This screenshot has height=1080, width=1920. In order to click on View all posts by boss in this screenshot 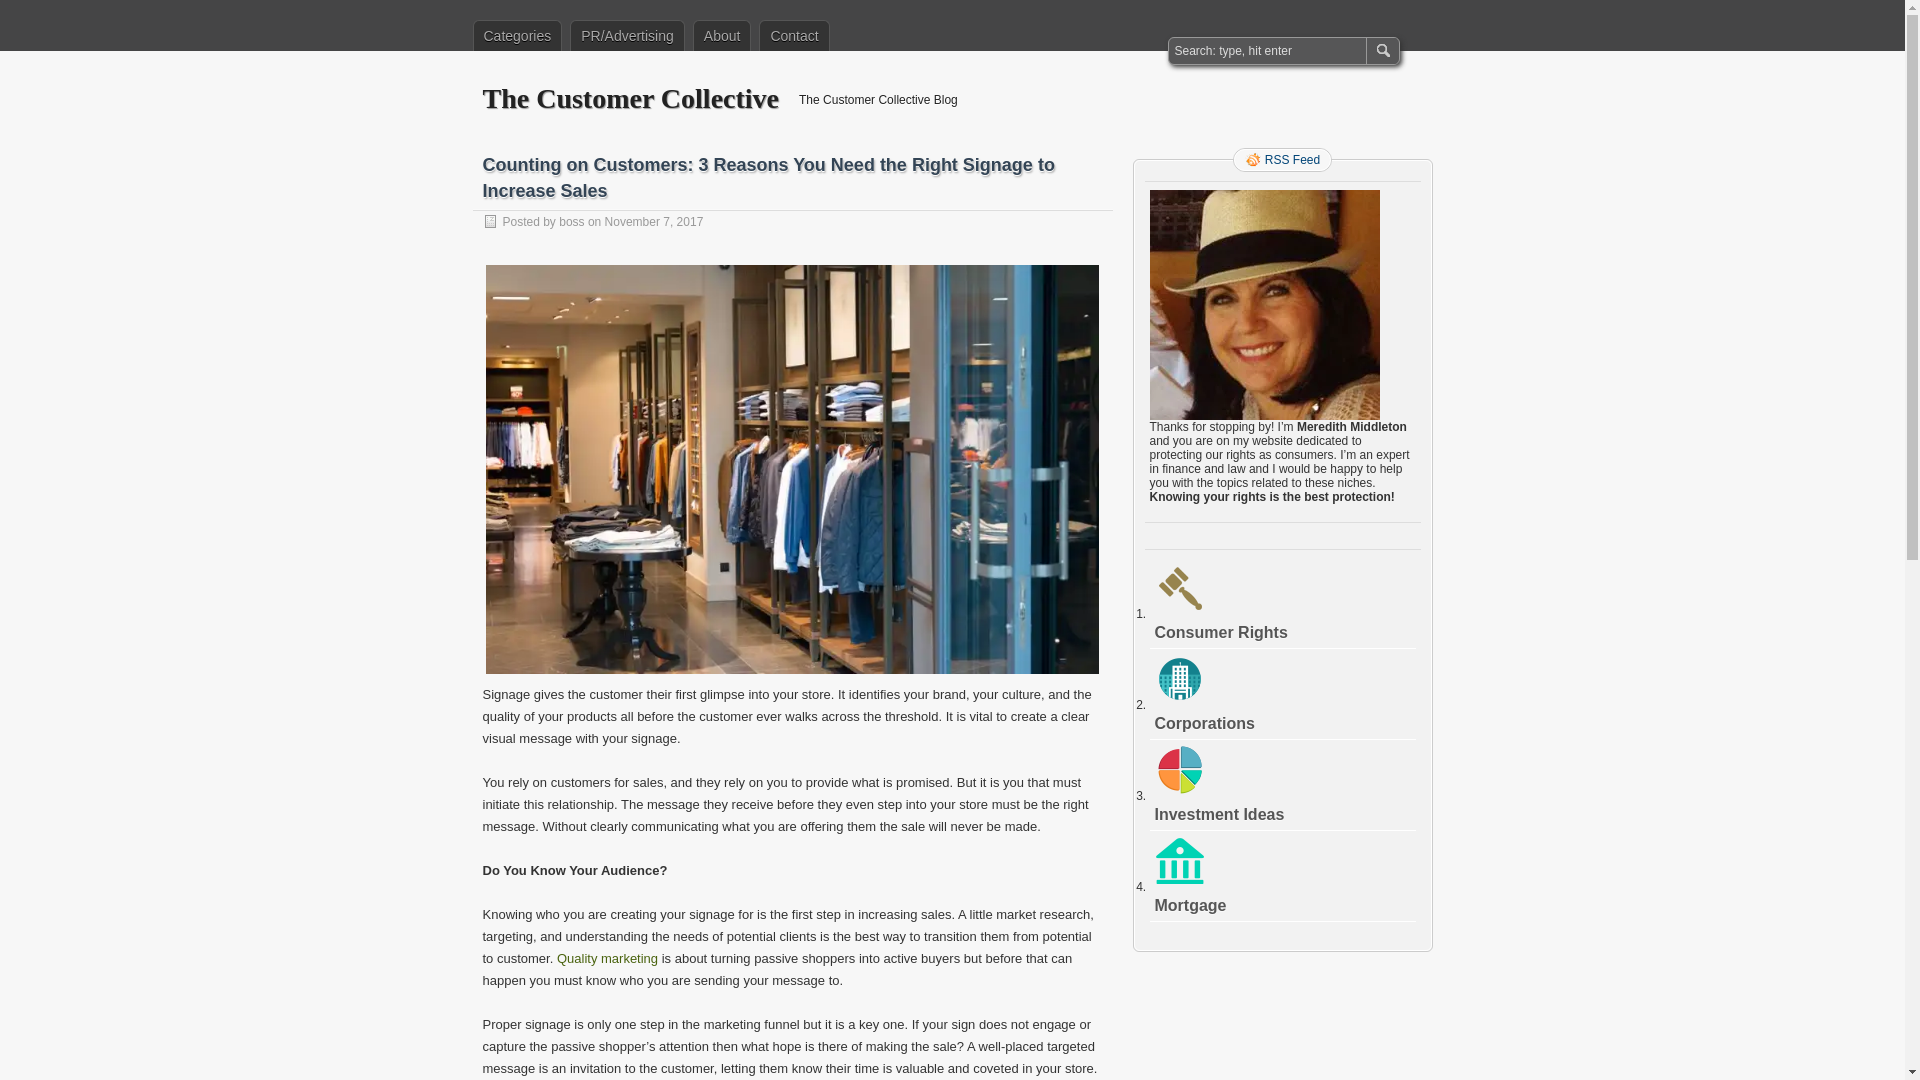, I will do `click(570, 221)`.